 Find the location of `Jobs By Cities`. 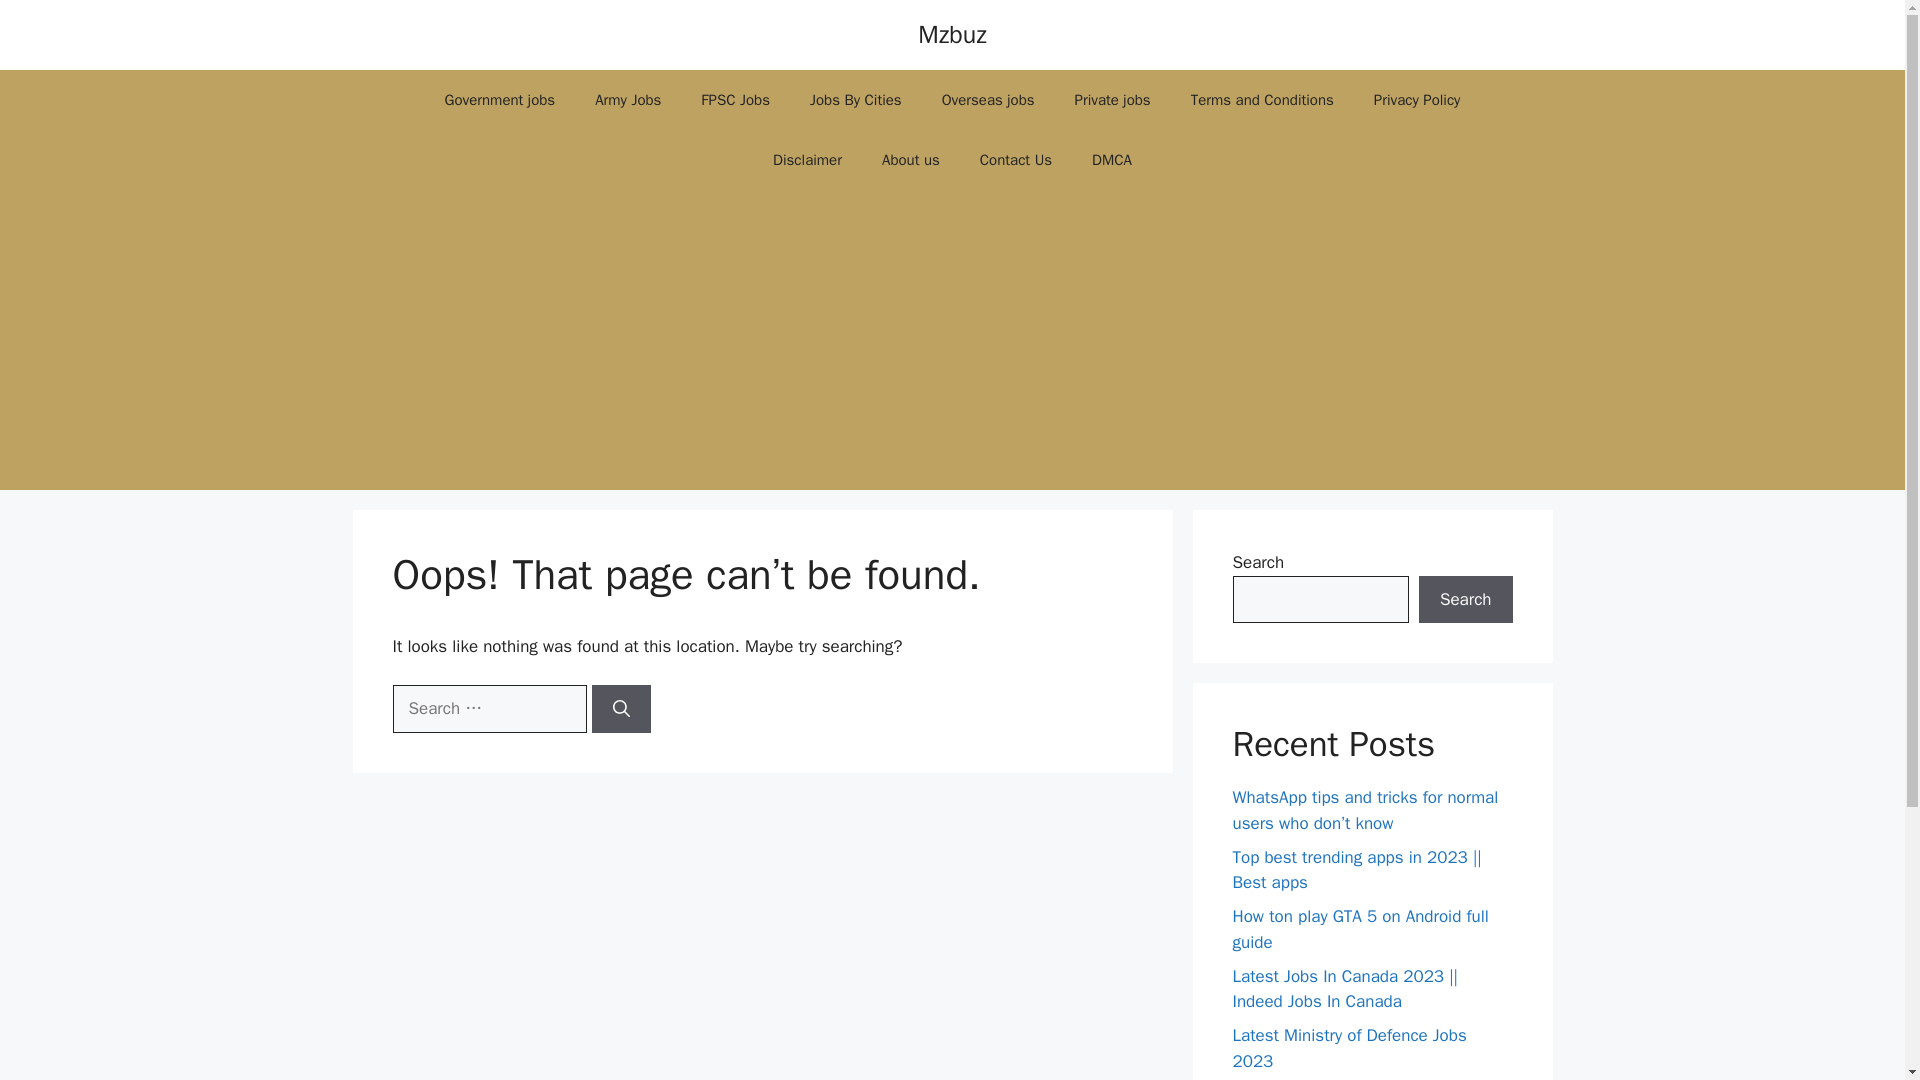

Jobs By Cities is located at coordinates (855, 100).